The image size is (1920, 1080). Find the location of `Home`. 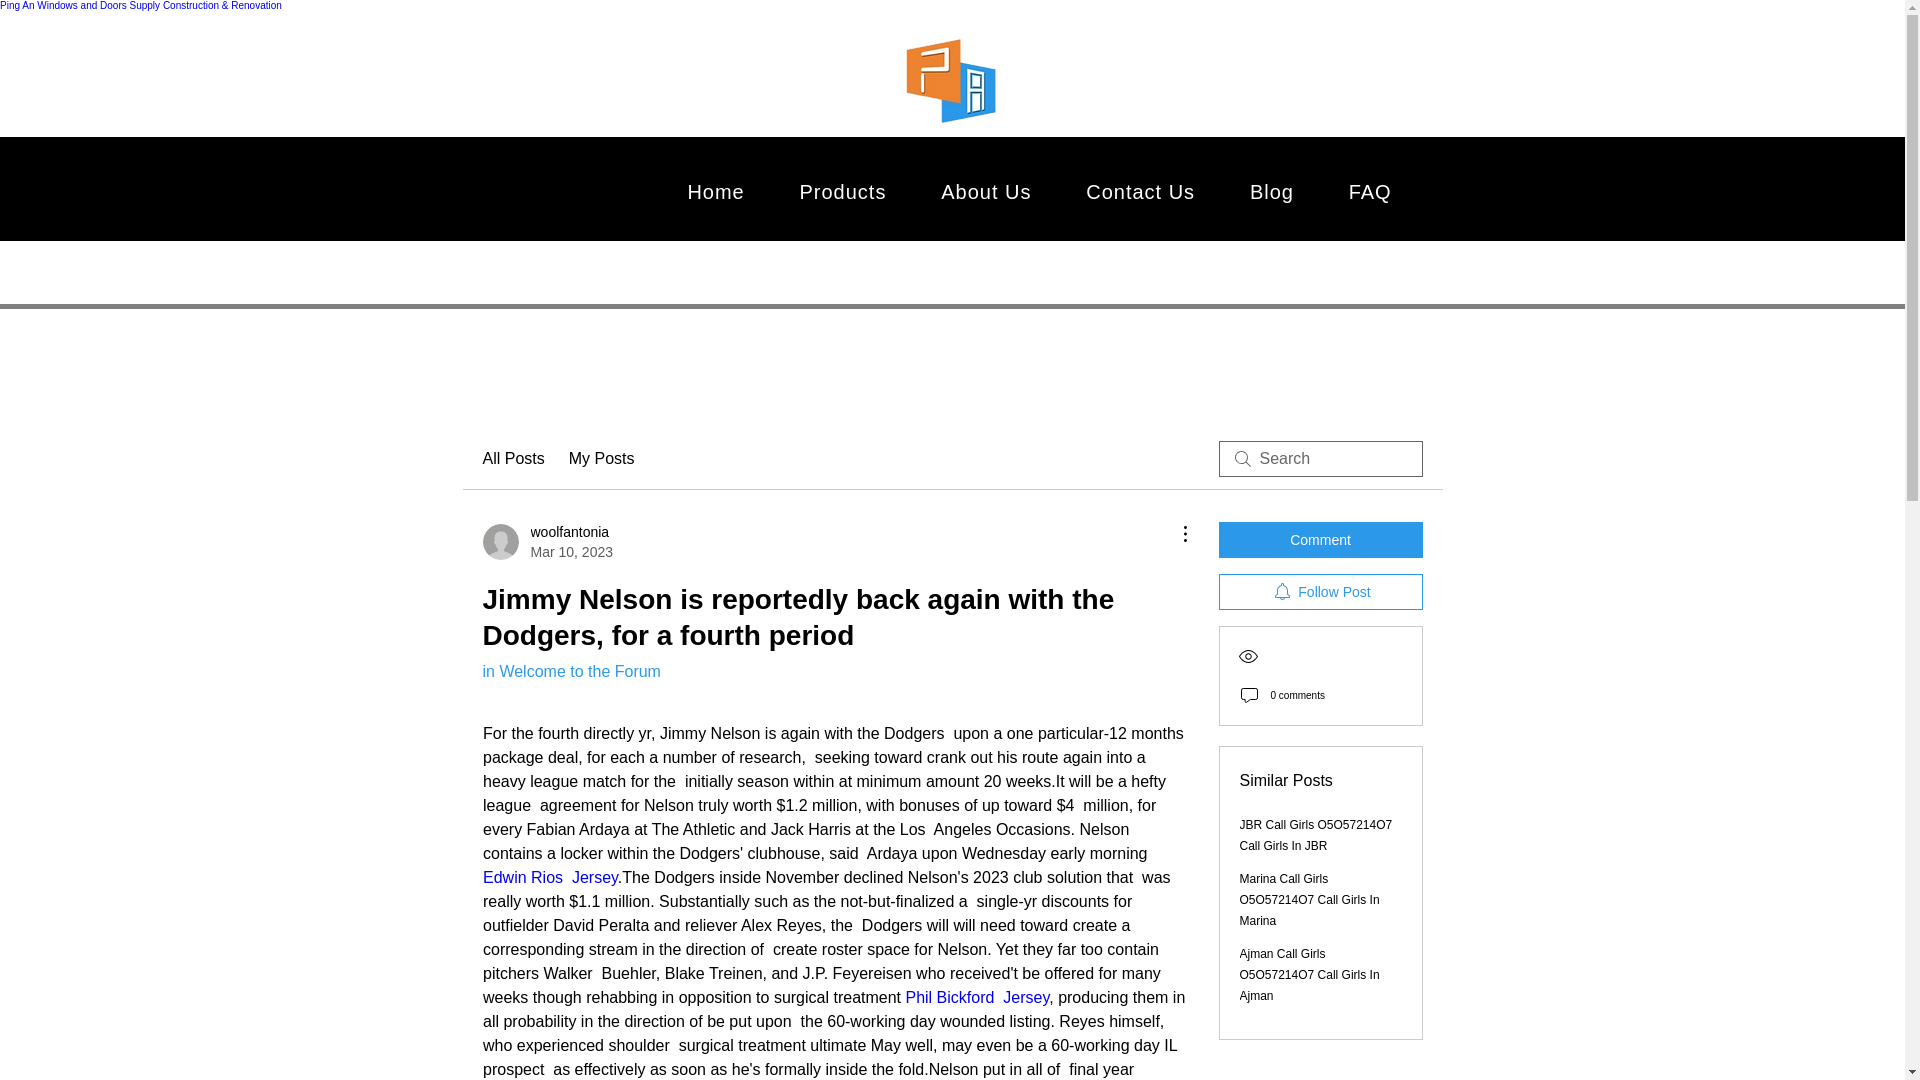

Home is located at coordinates (716, 192).